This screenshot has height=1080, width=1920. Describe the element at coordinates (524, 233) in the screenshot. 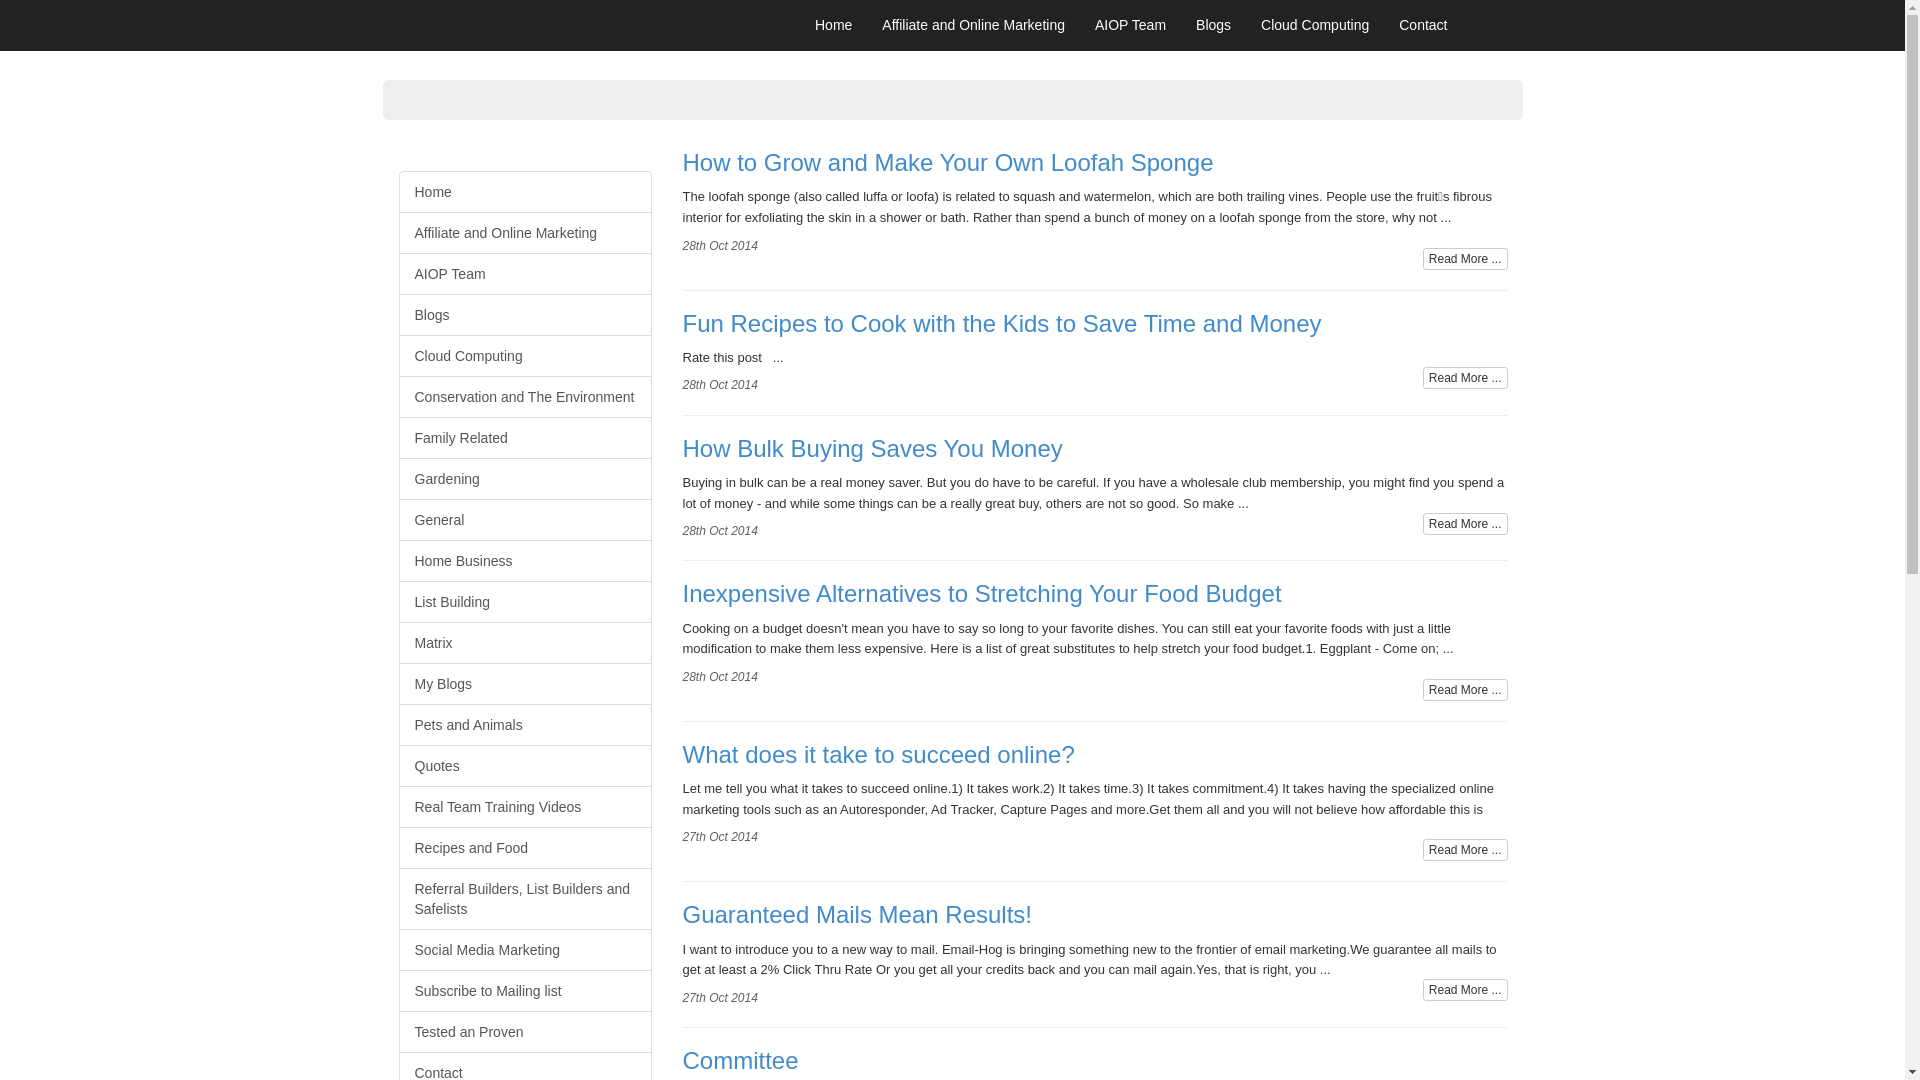

I see `Affiliate and Online Marketing` at that location.